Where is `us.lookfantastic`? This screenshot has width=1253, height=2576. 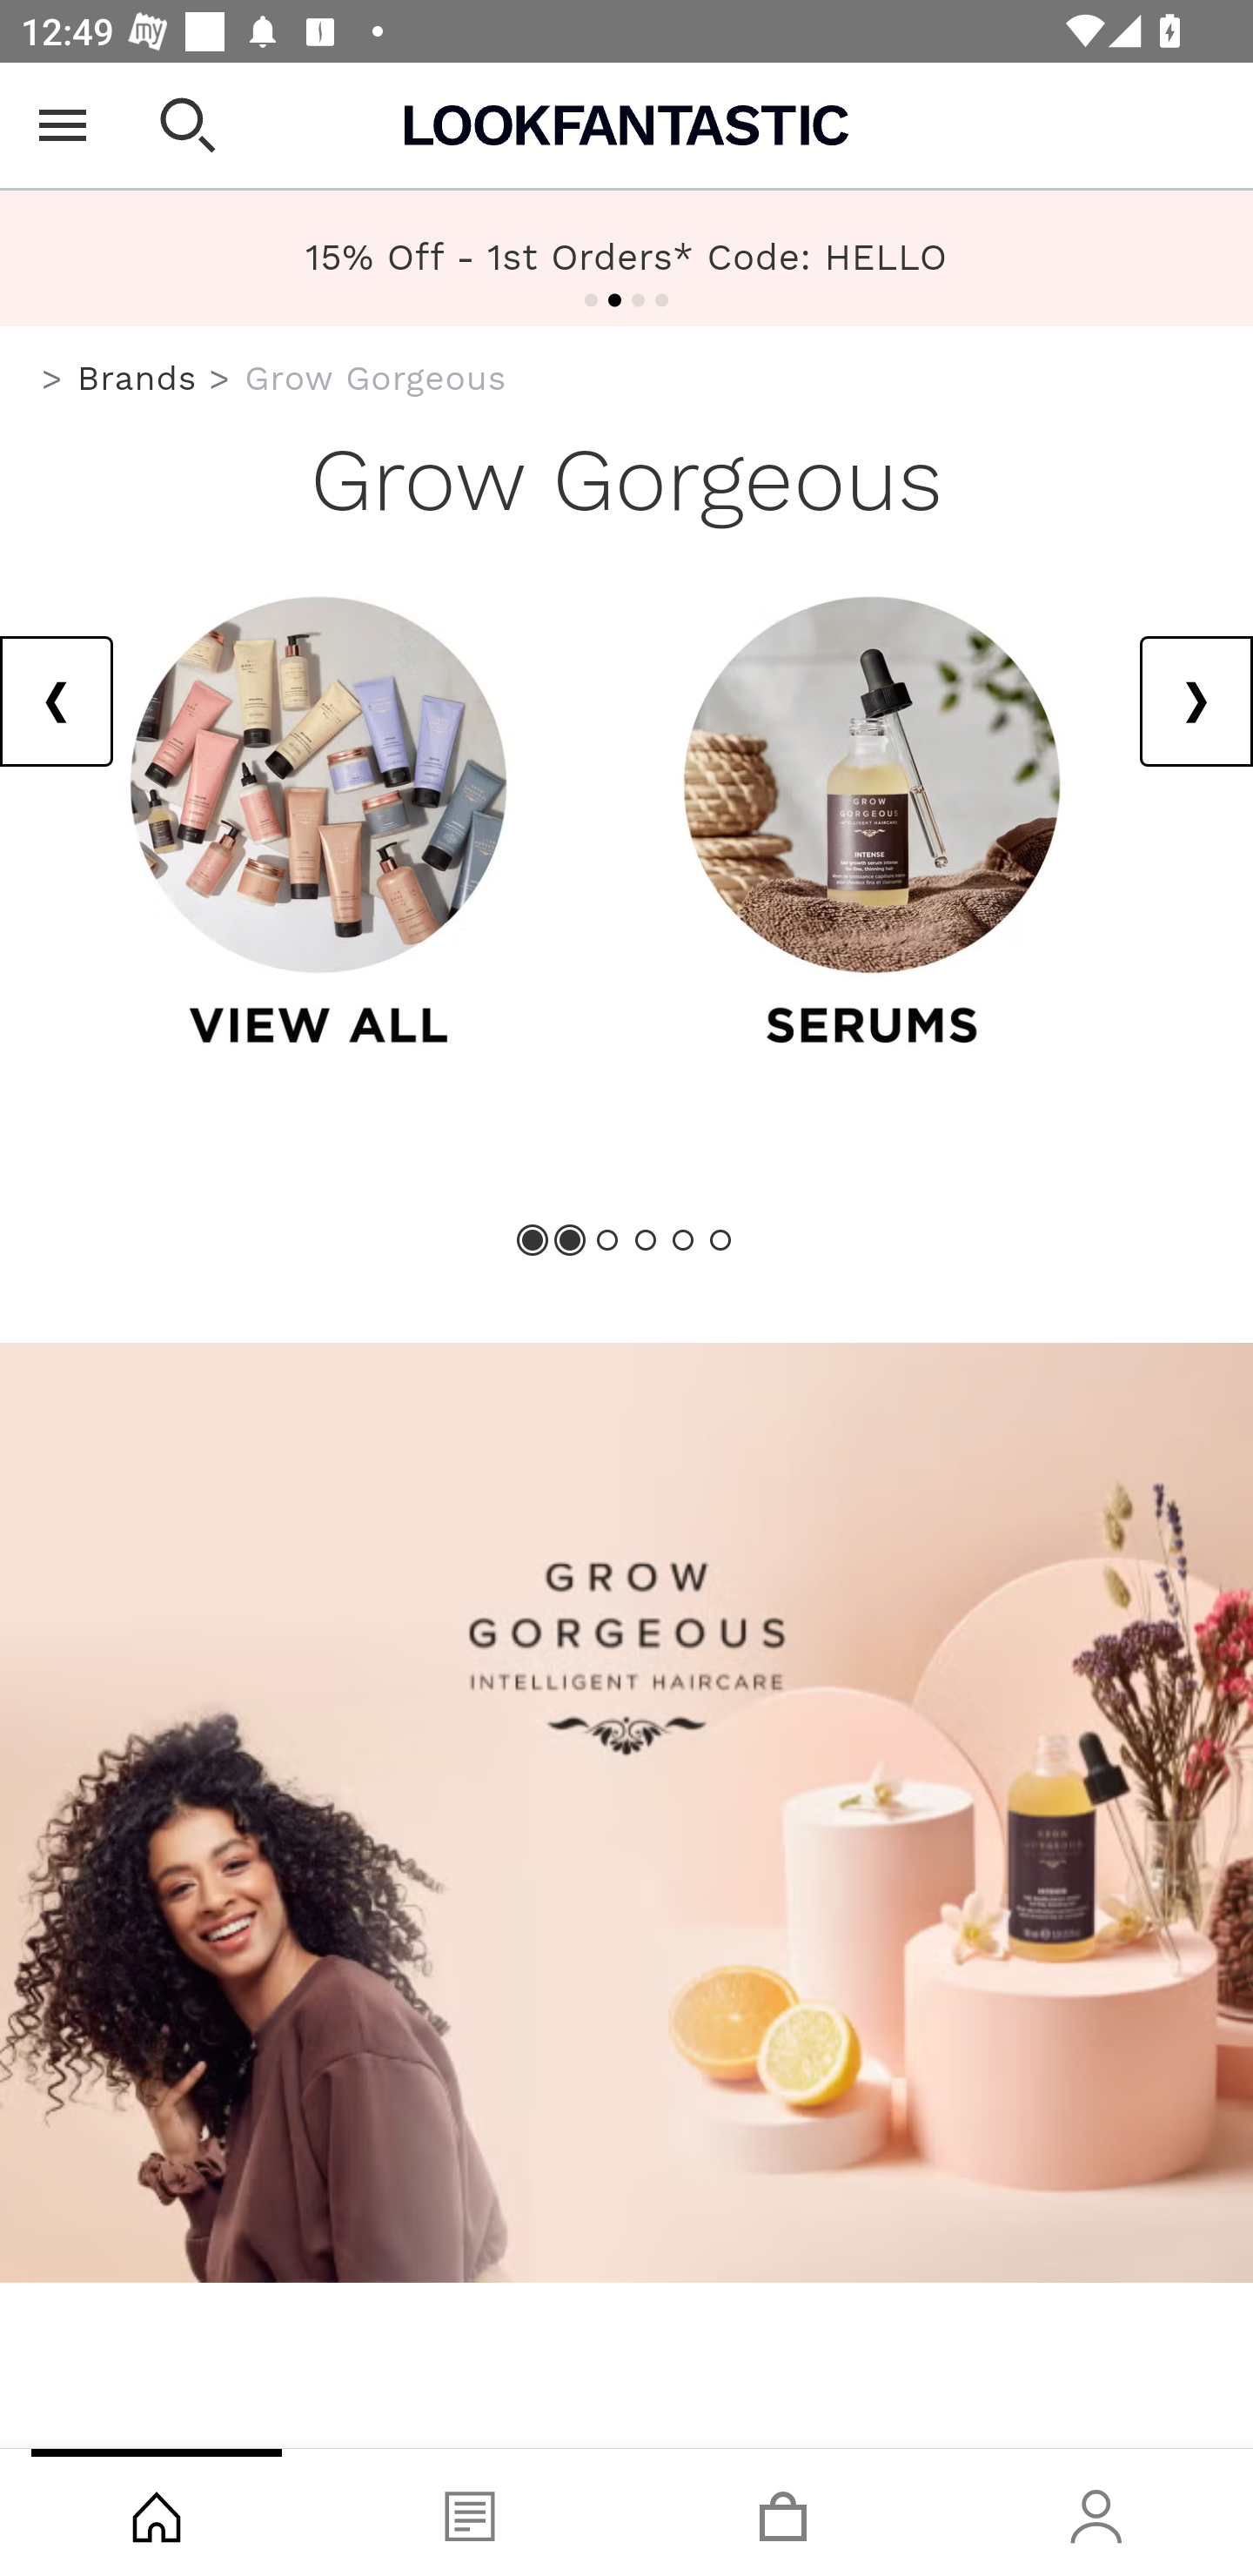
us.lookfantastic is located at coordinates (52, 379).